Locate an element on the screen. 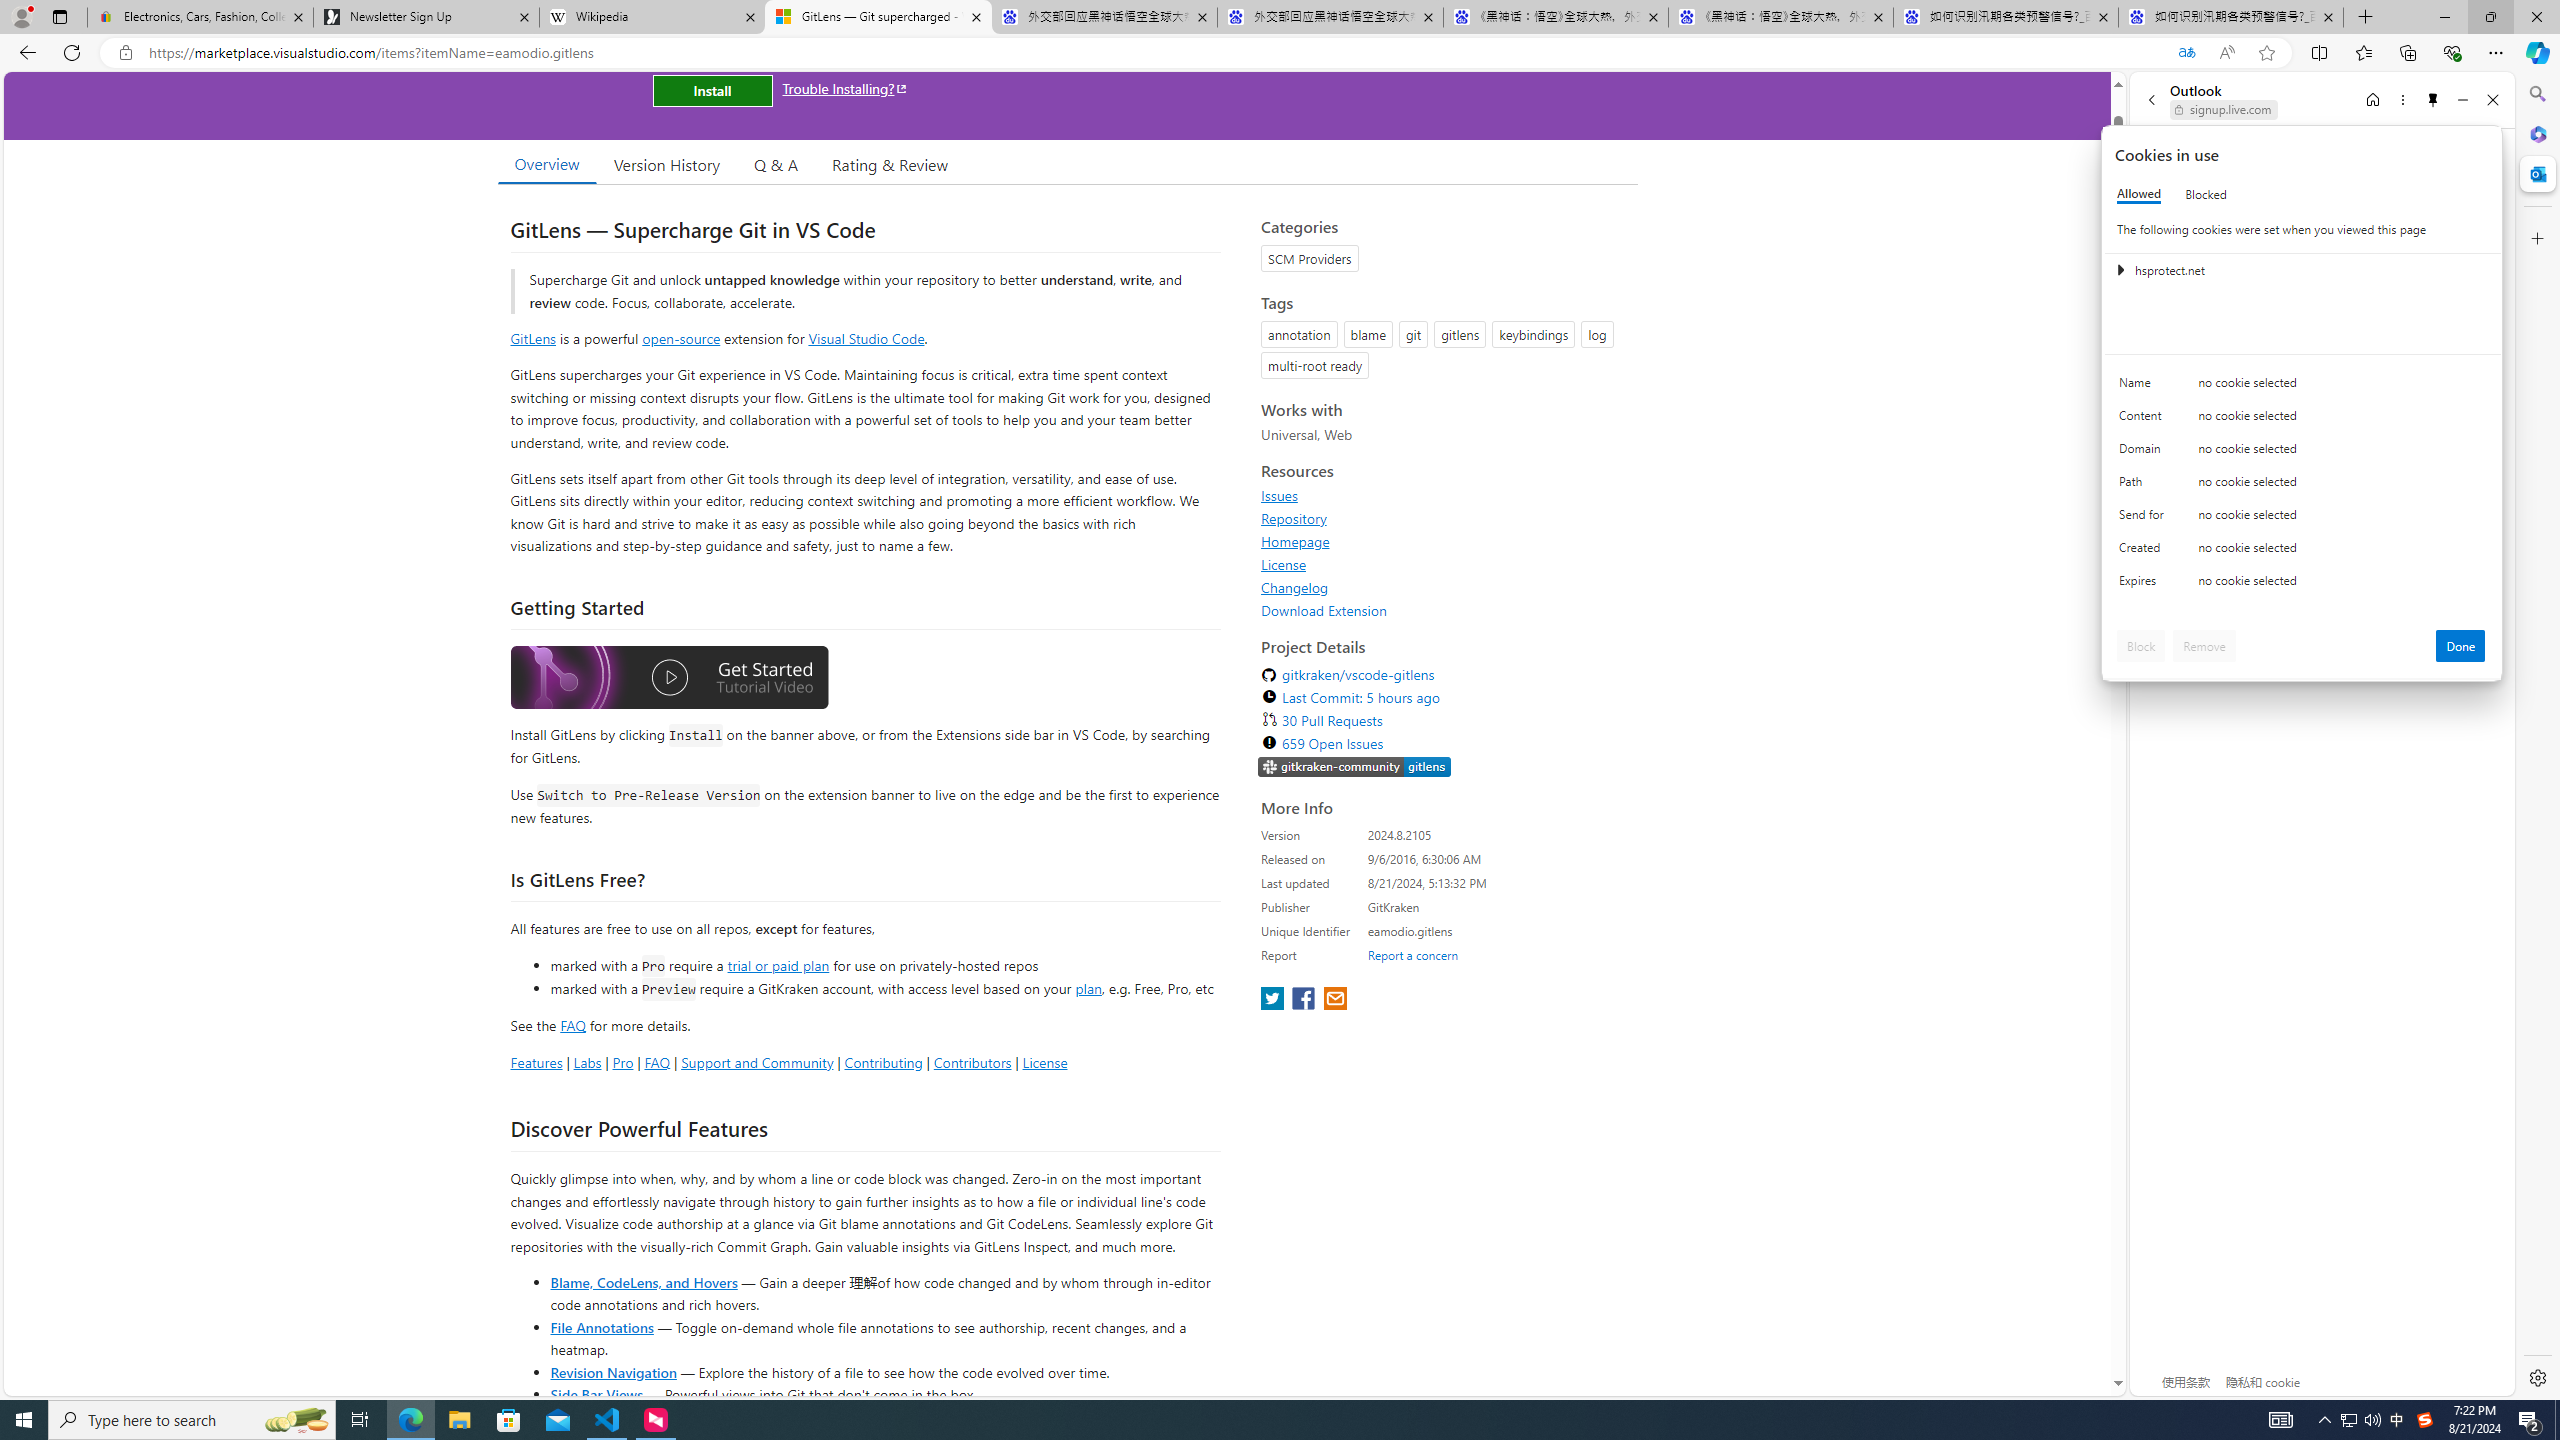 This screenshot has height=1440, width=2560. Created is located at coordinates (2145, 552).